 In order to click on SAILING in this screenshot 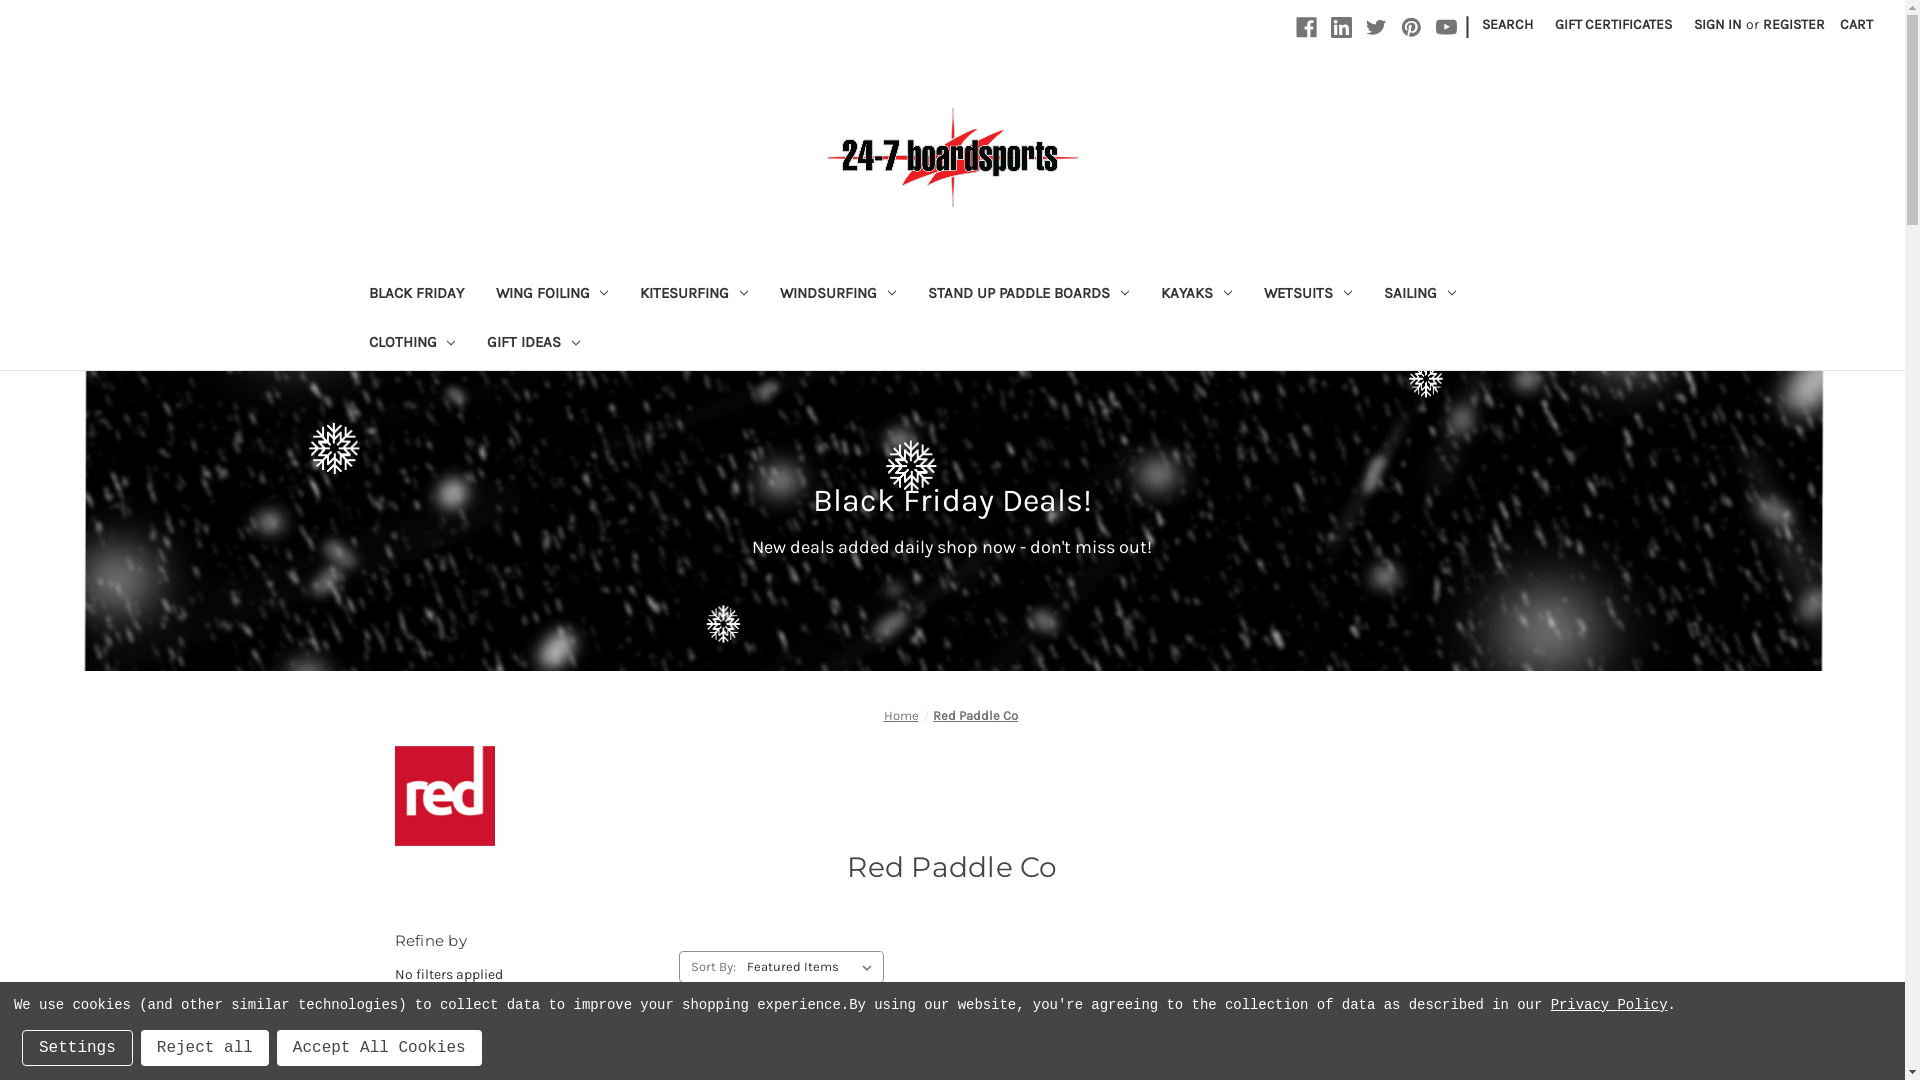, I will do `click(1420, 296)`.